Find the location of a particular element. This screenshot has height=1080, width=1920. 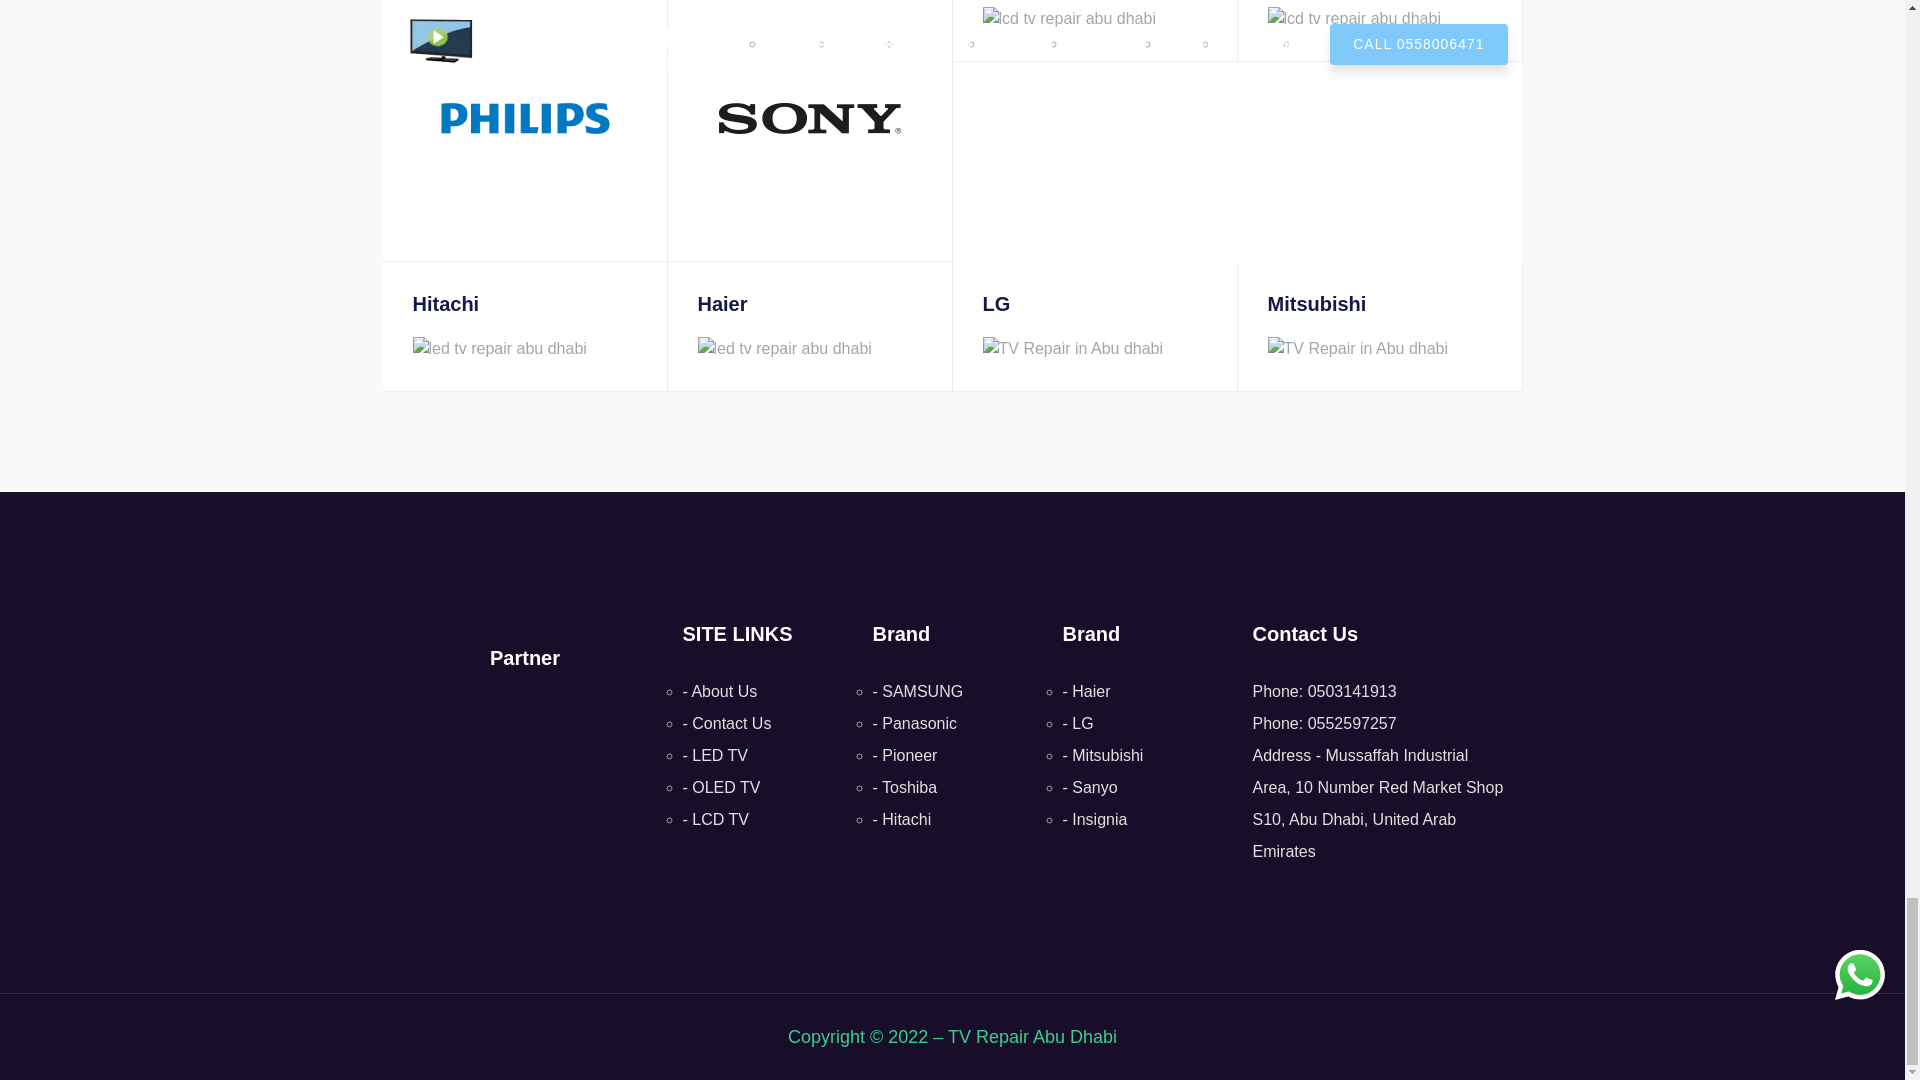

- Toshiba is located at coordinates (904, 786).